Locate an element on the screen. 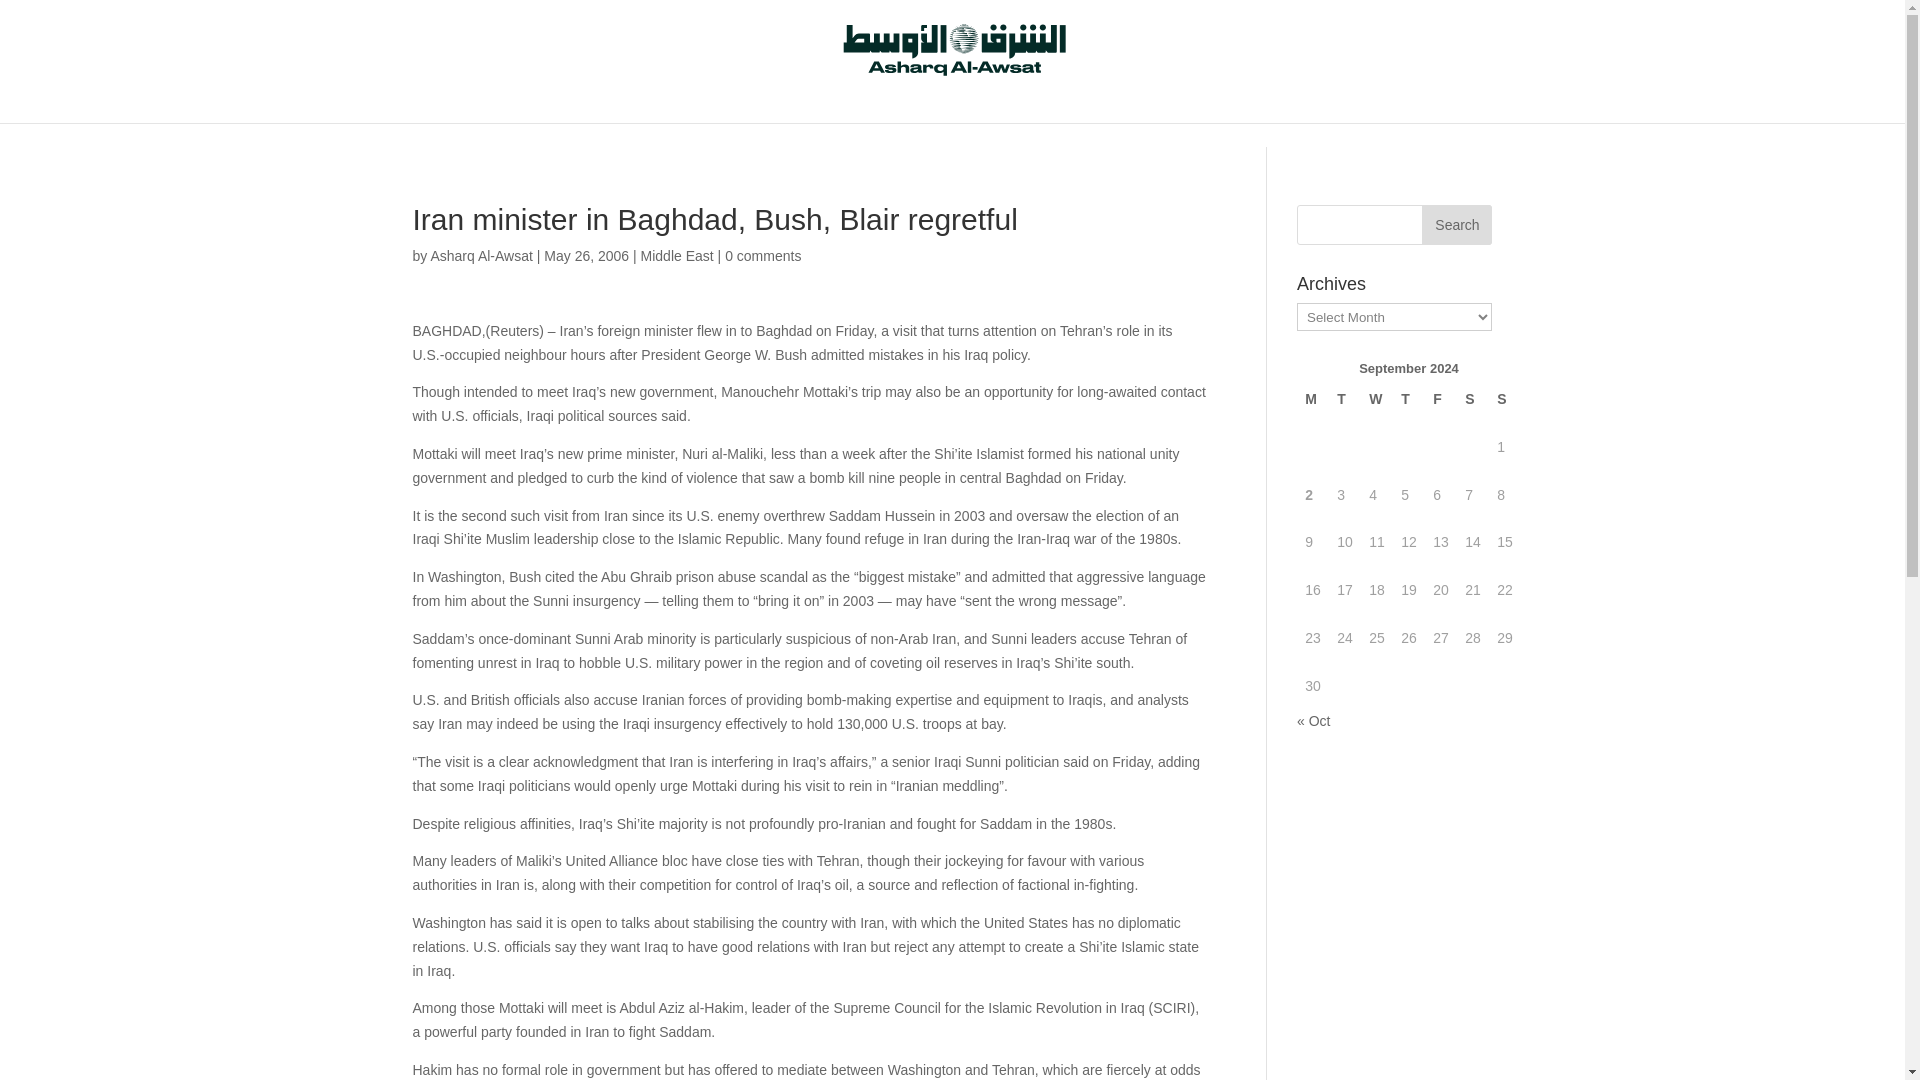  Middle East is located at coordinates (678, 256).